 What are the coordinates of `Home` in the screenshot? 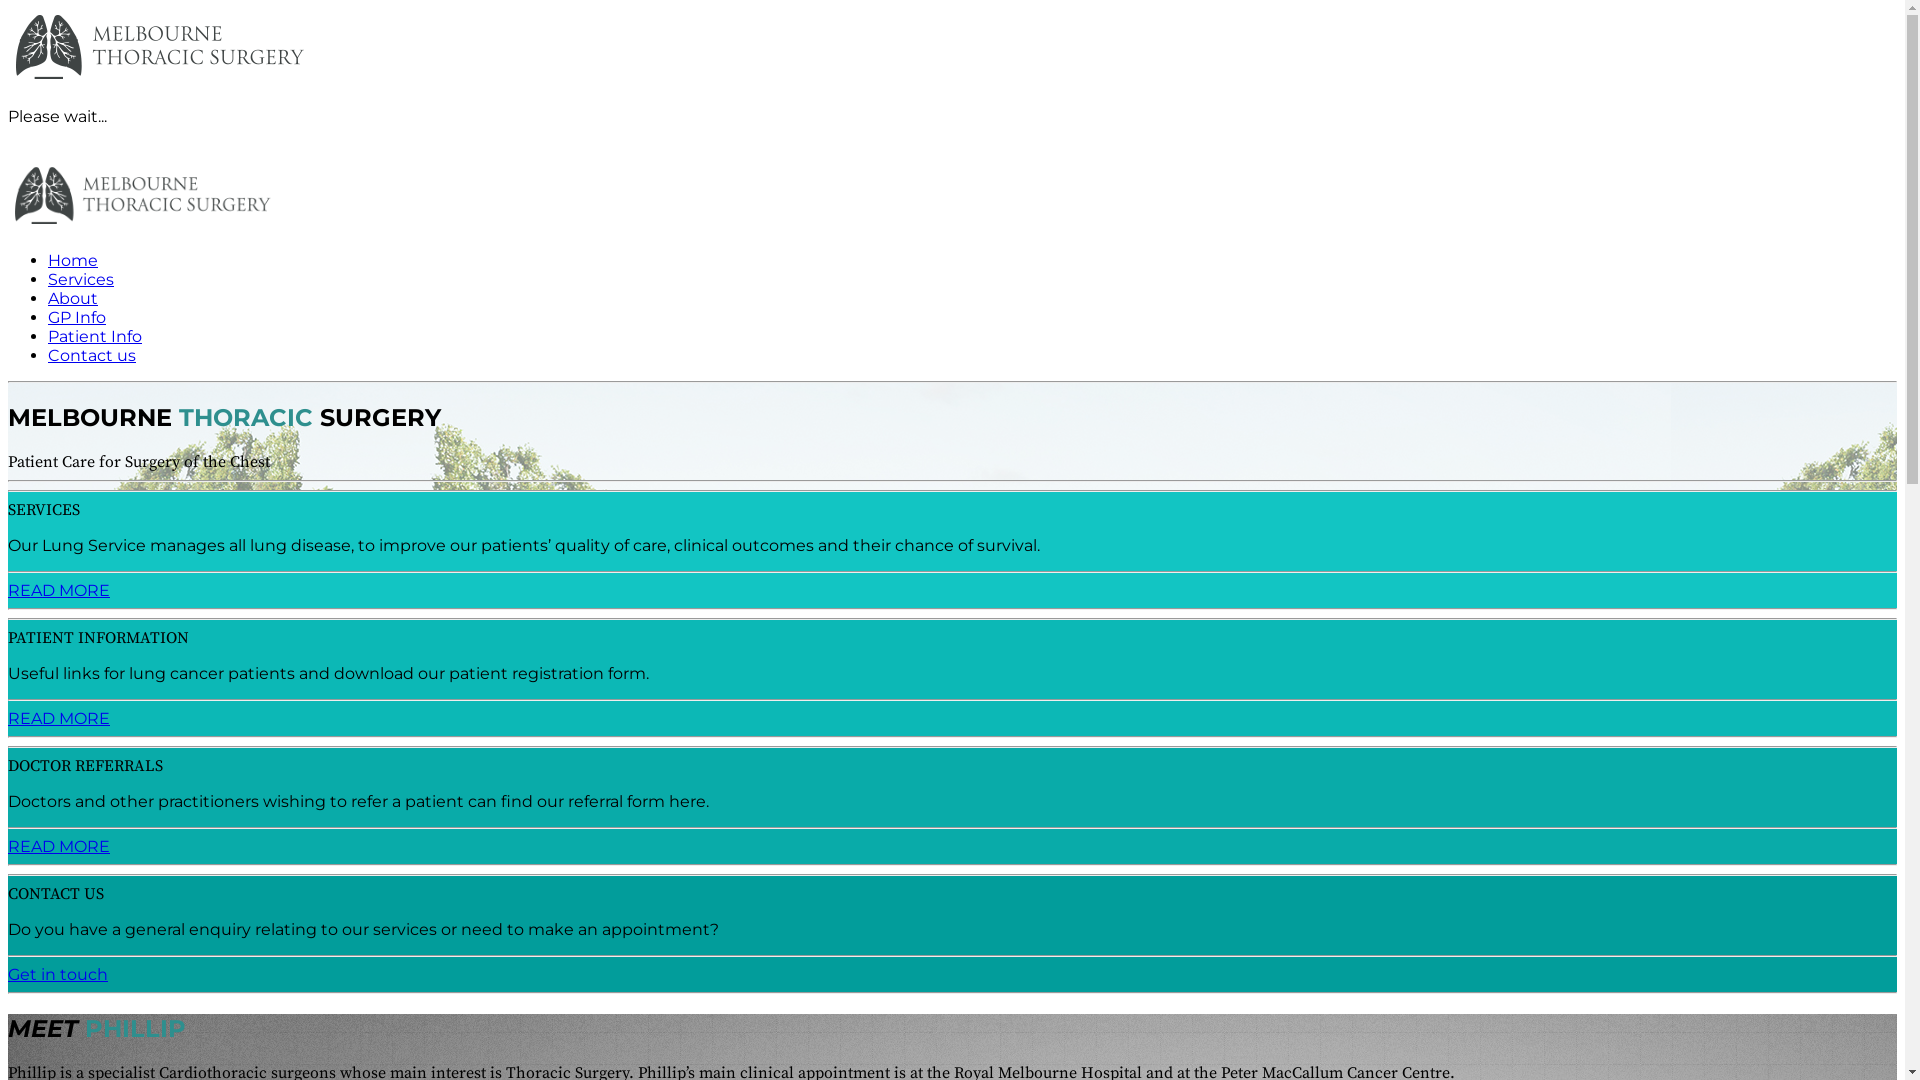 It's located at (73, 260).